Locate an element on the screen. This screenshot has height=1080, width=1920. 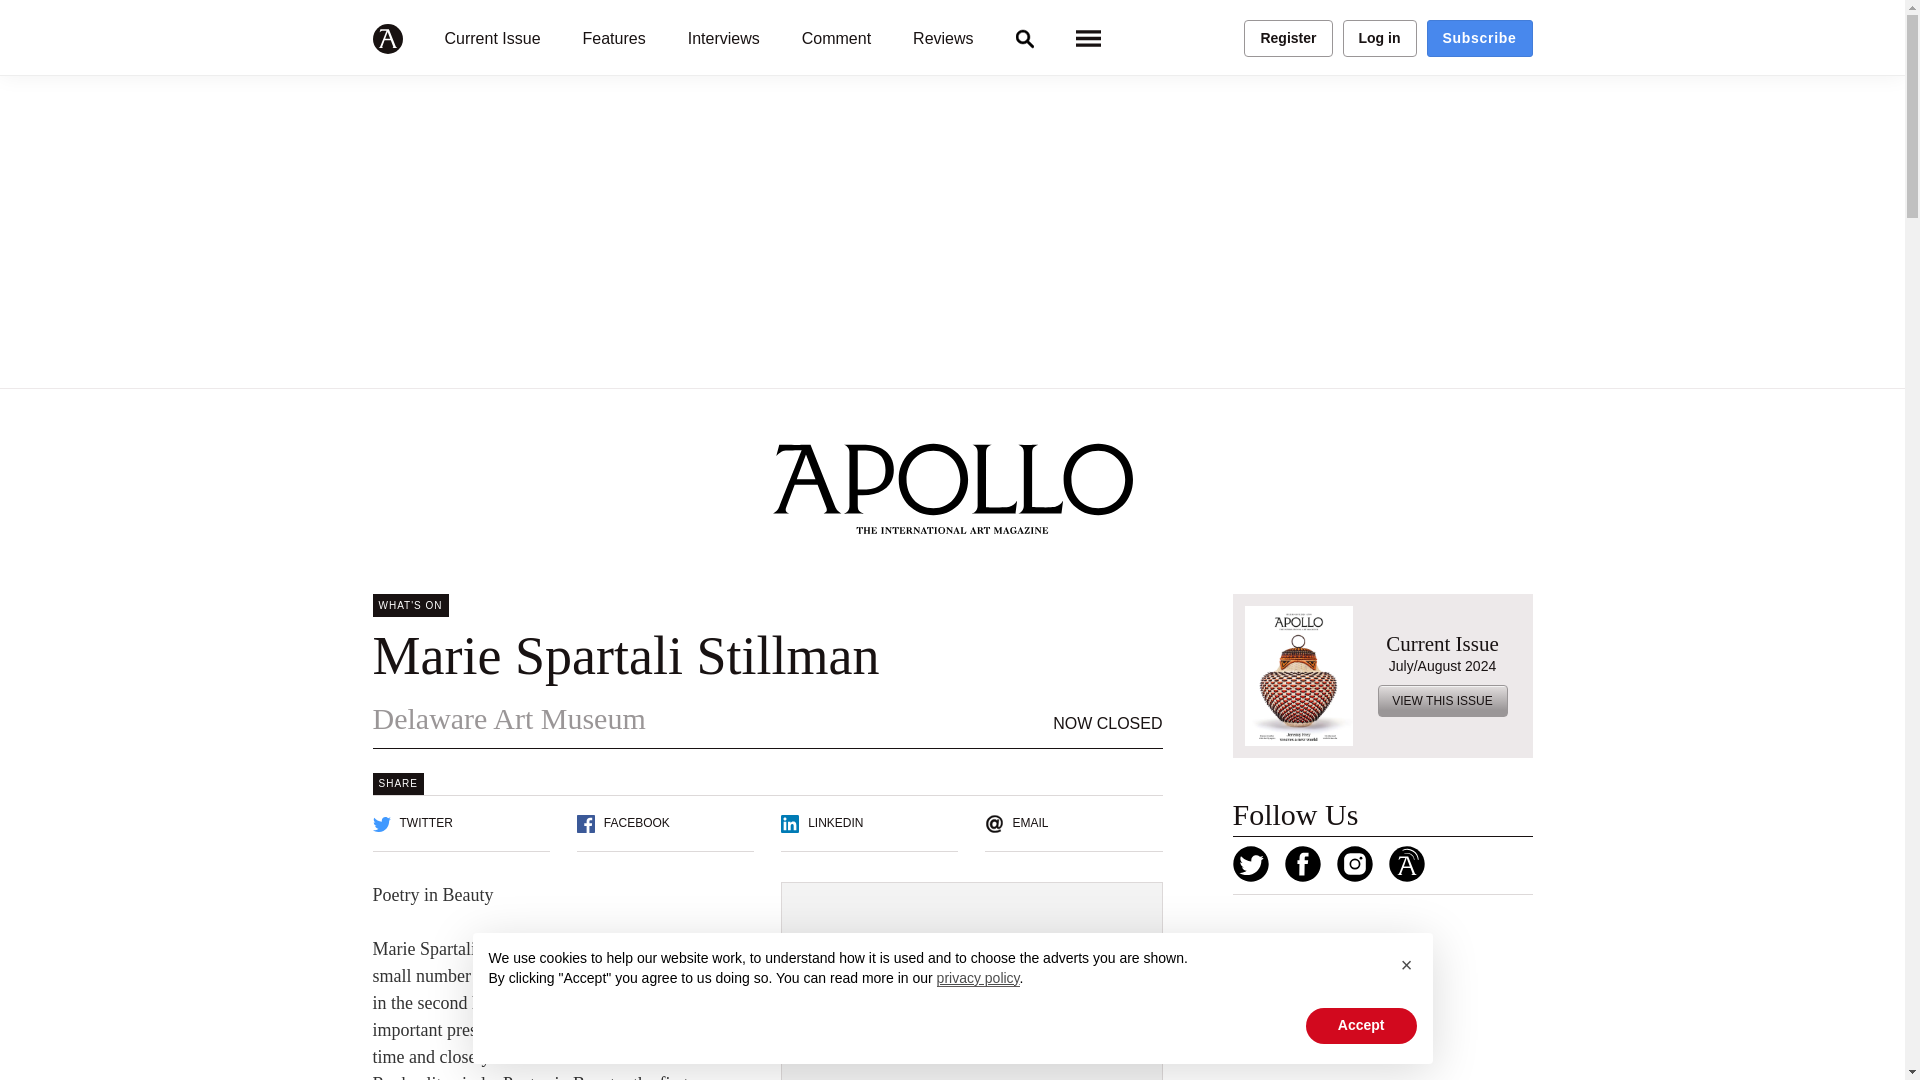
Log in is located at coordinates (1379, 38).